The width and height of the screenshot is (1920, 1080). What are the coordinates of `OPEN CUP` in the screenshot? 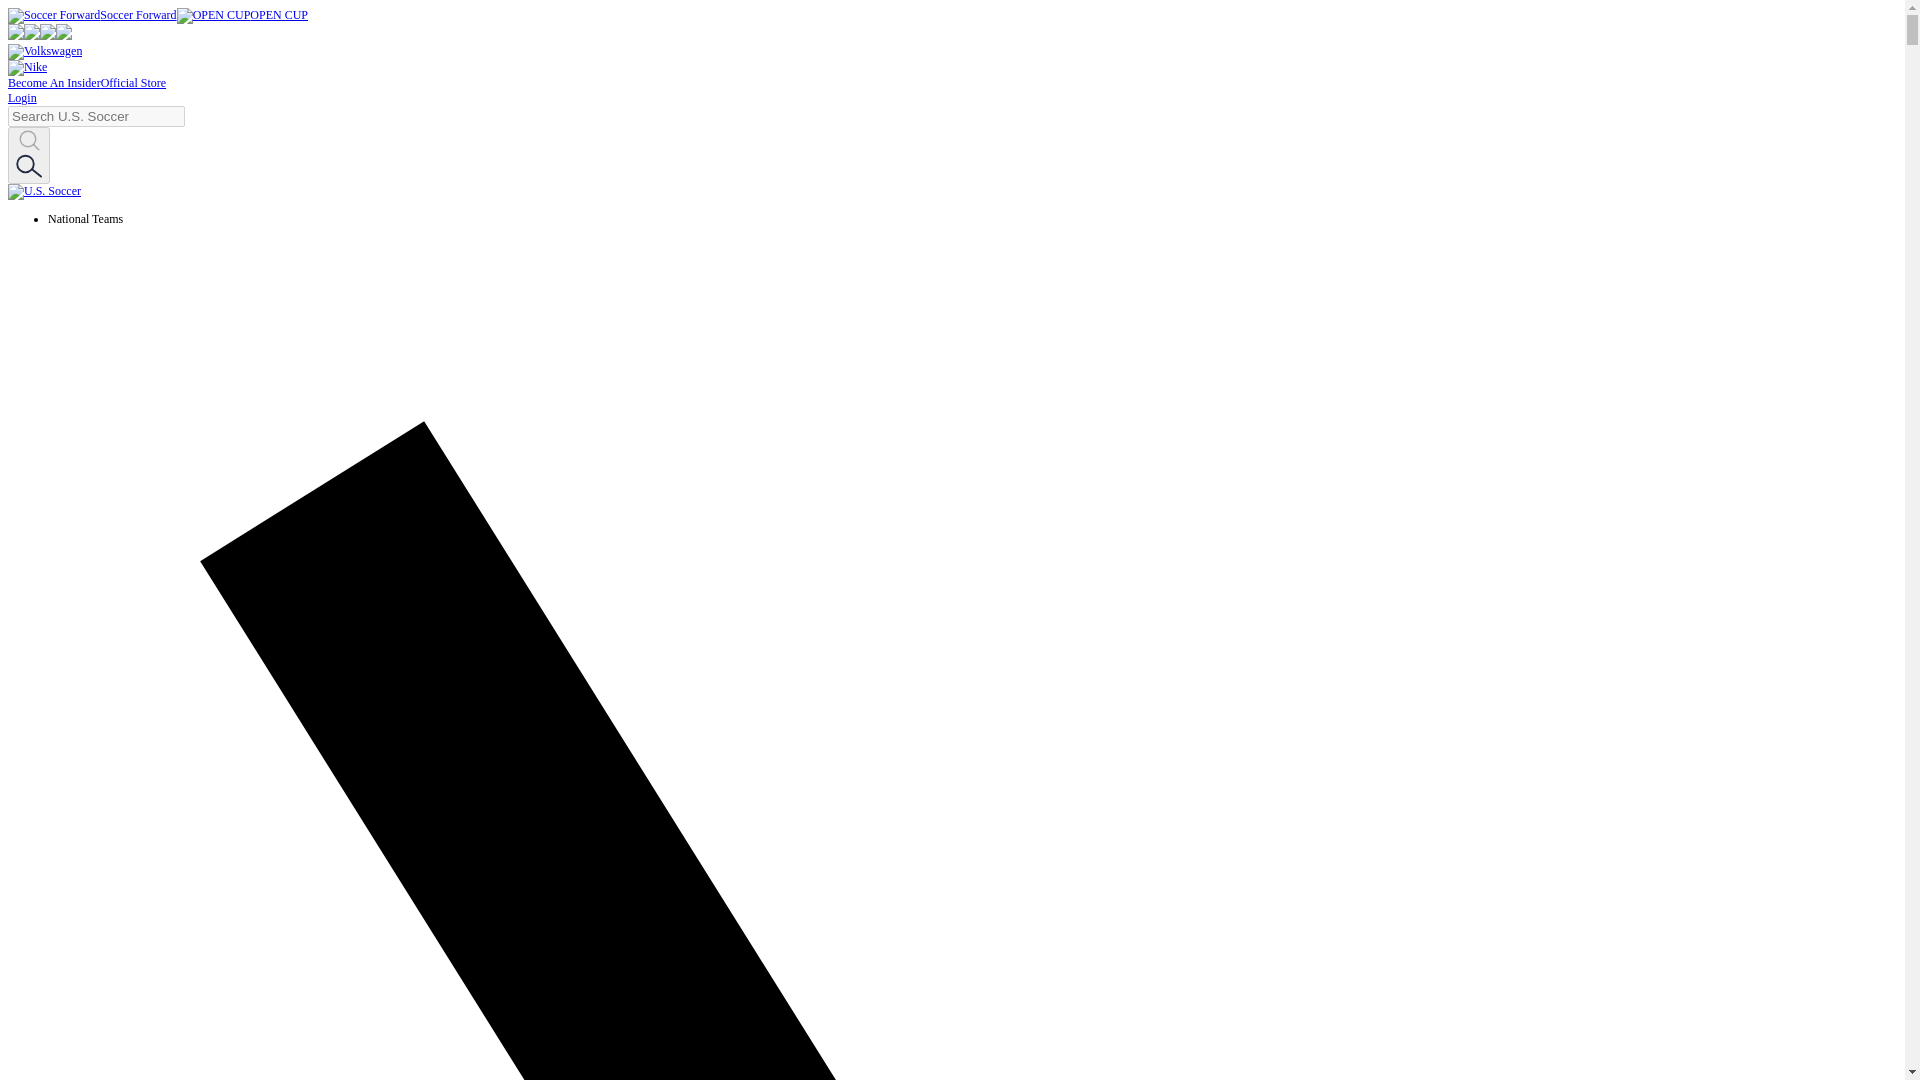 It's located at (242, 14).